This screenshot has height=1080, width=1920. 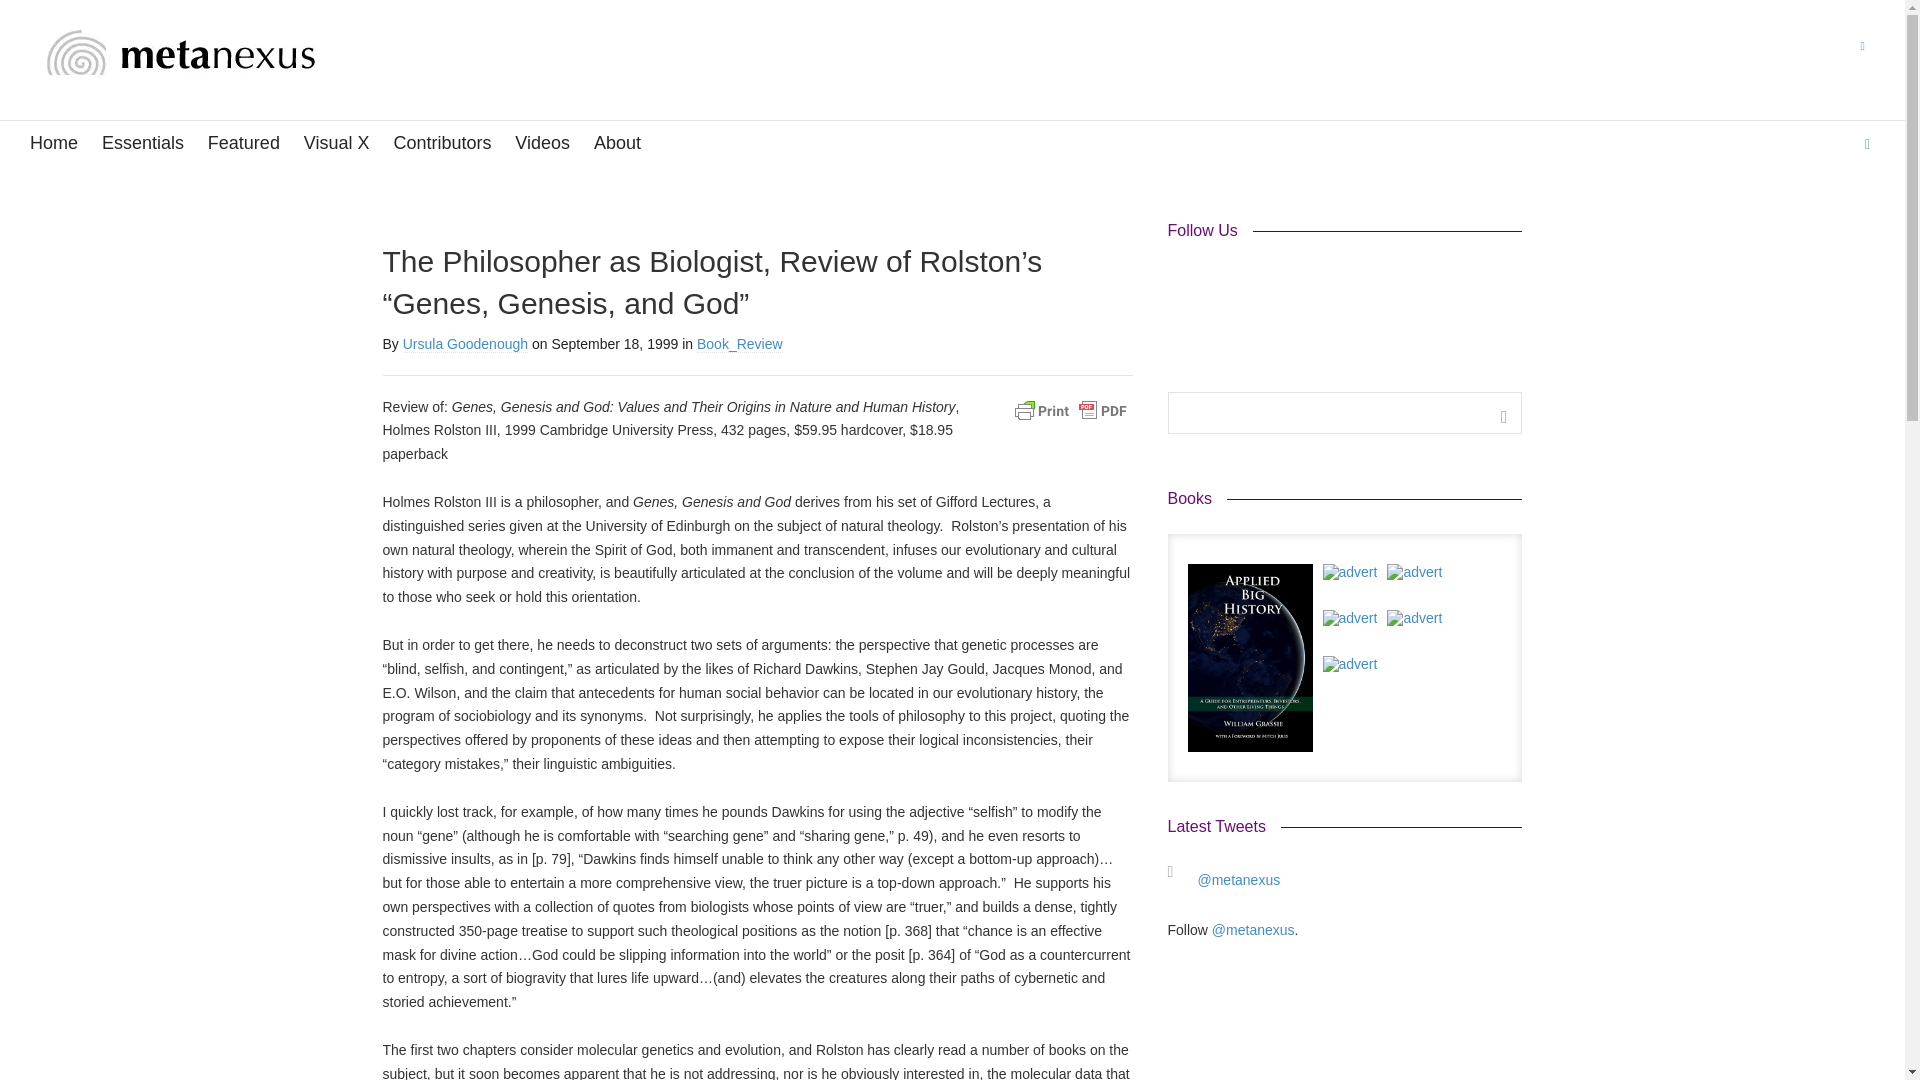 What do you see at coordinates (466, 344) in the screenshot?
I see `Ursula Goodenough` at bounding box center [466, 344].